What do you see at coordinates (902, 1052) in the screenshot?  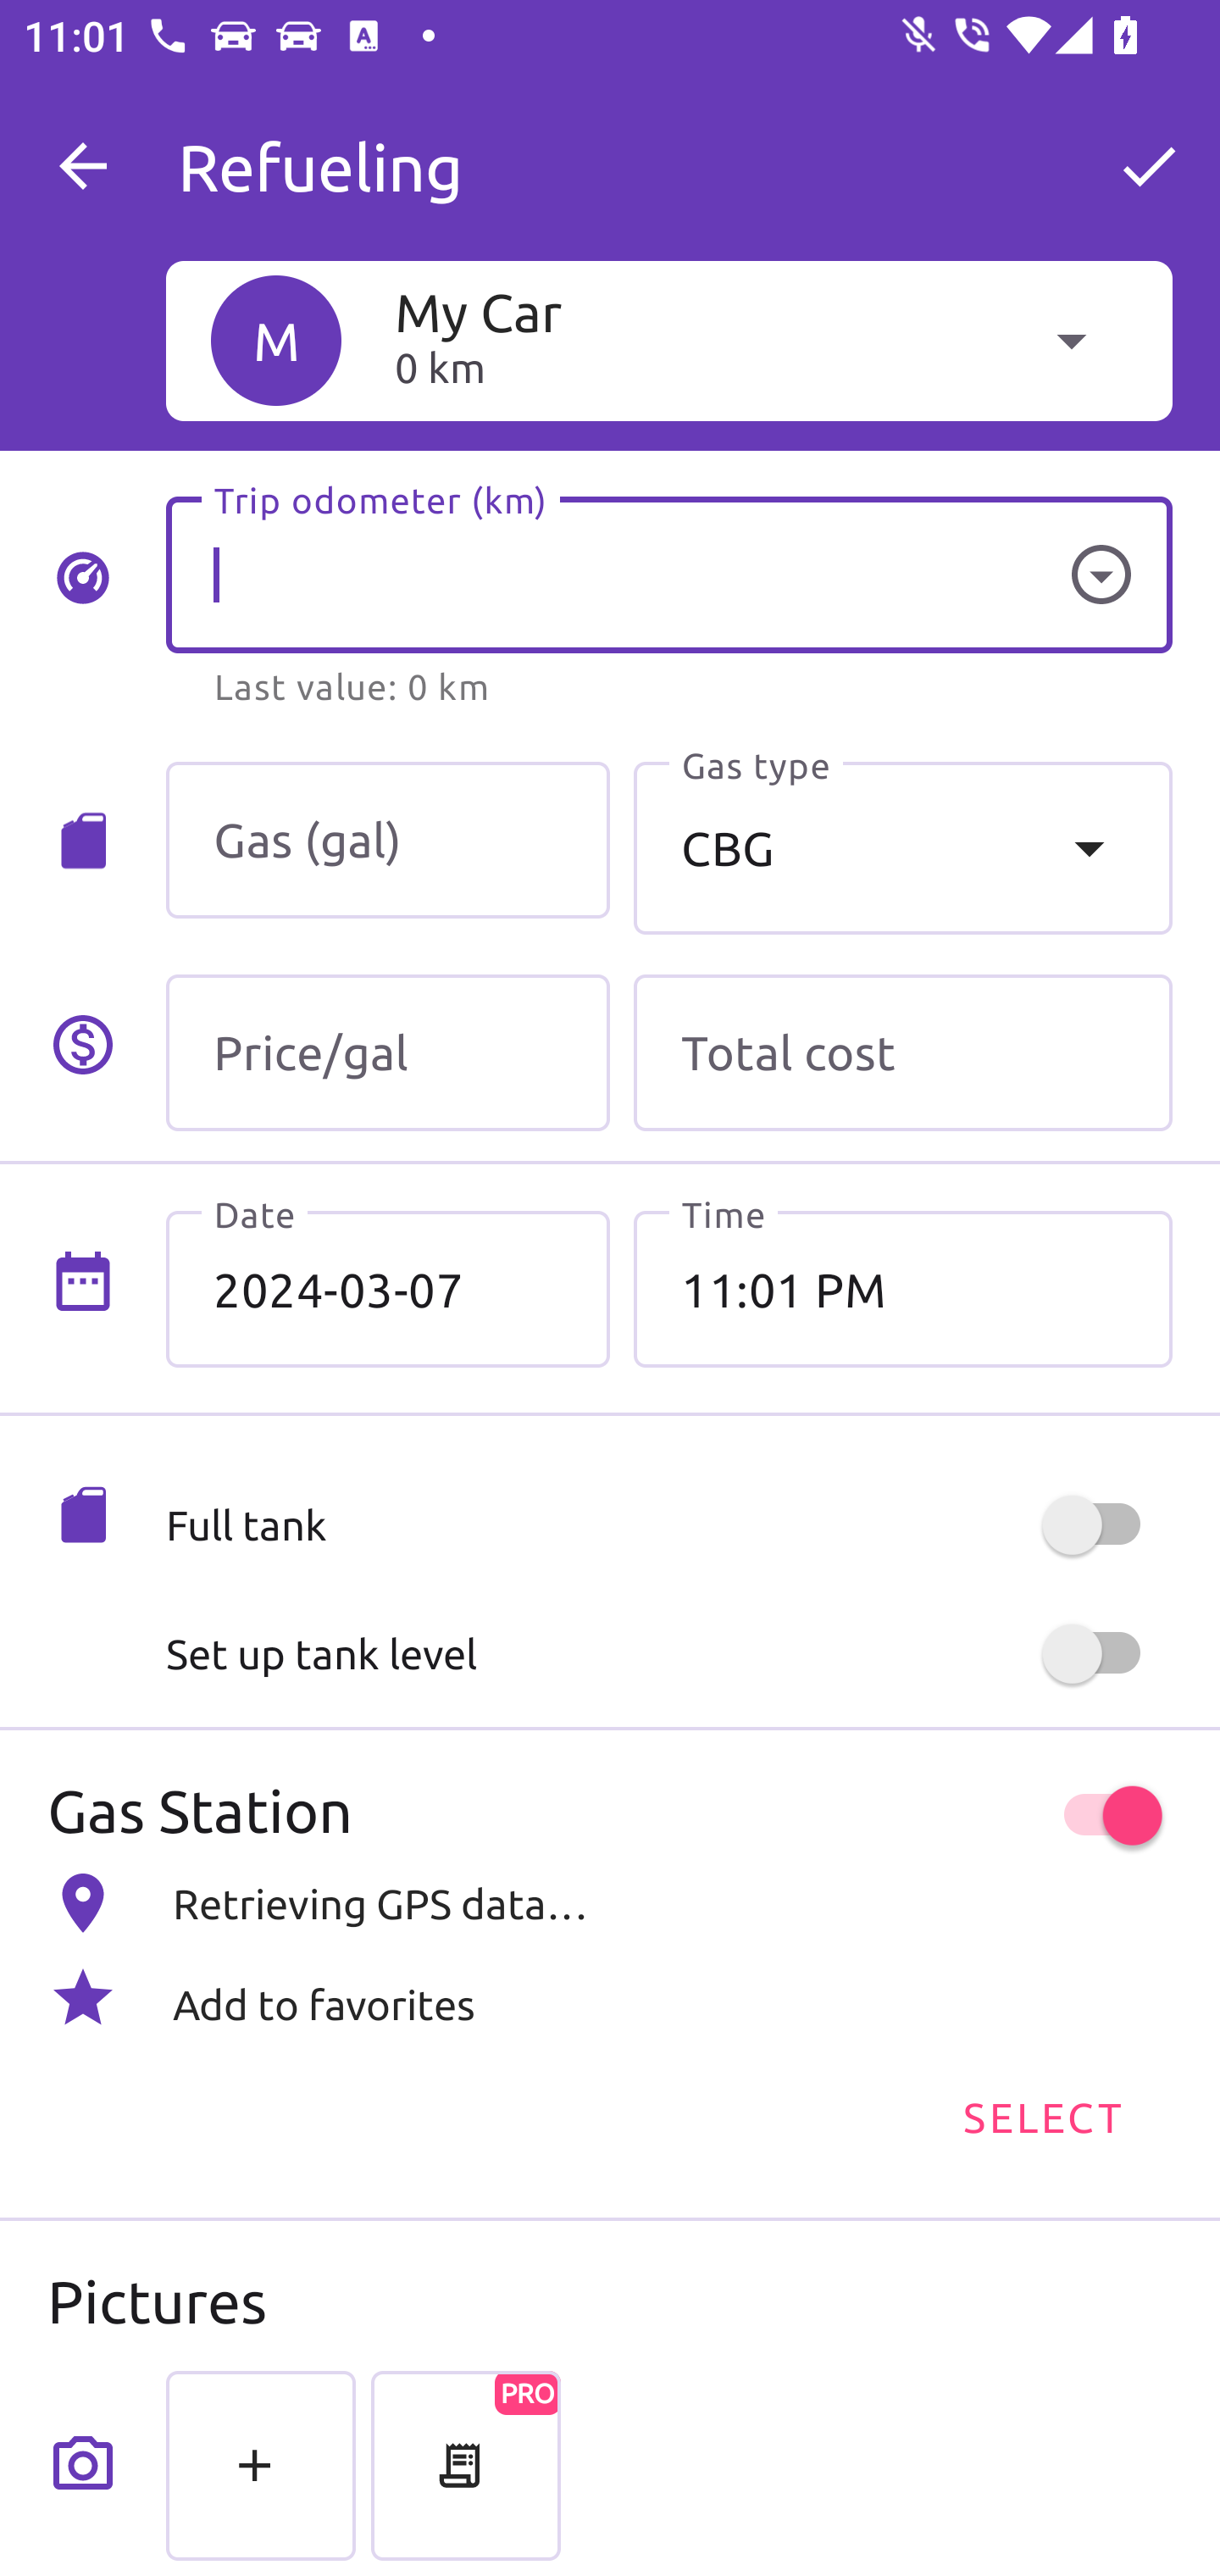 I see `Total cost ` at bounding box center [902, 1052].